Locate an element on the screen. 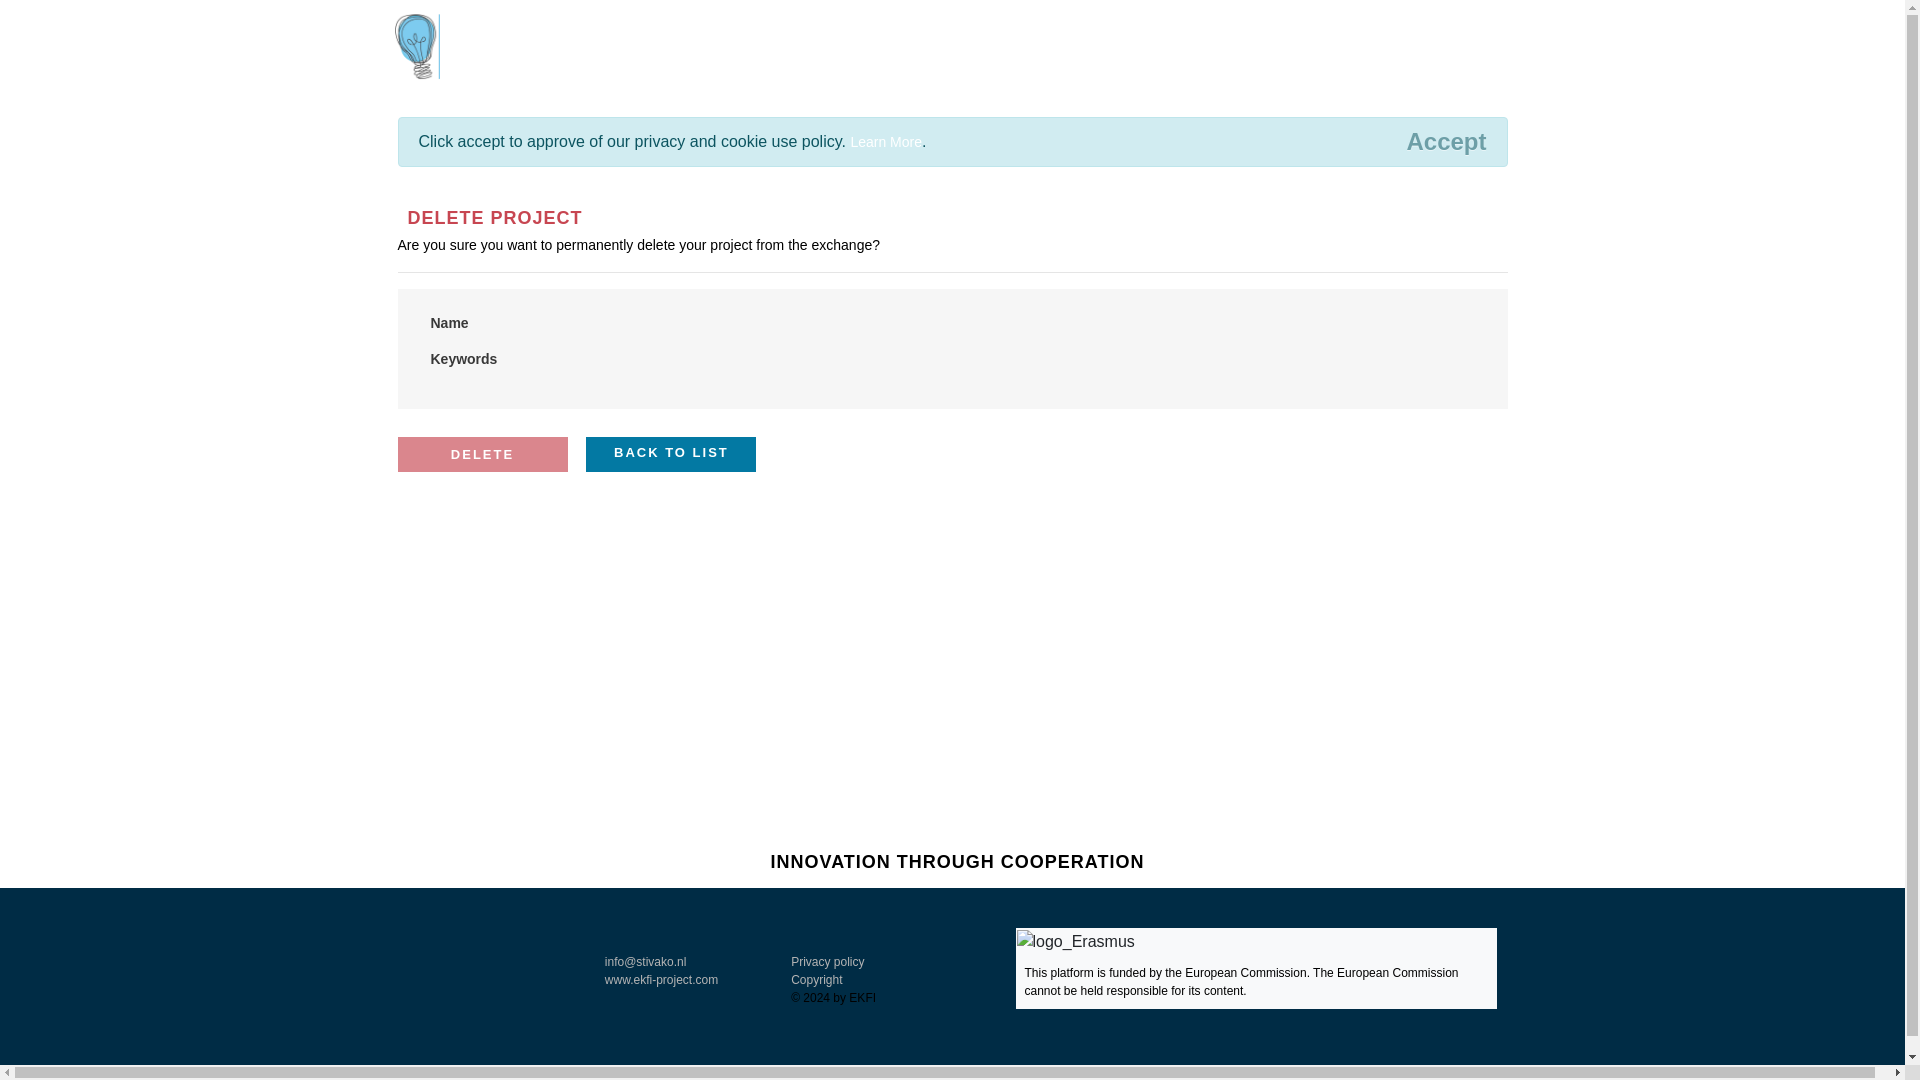  login is located at coordinates (1476, 17).